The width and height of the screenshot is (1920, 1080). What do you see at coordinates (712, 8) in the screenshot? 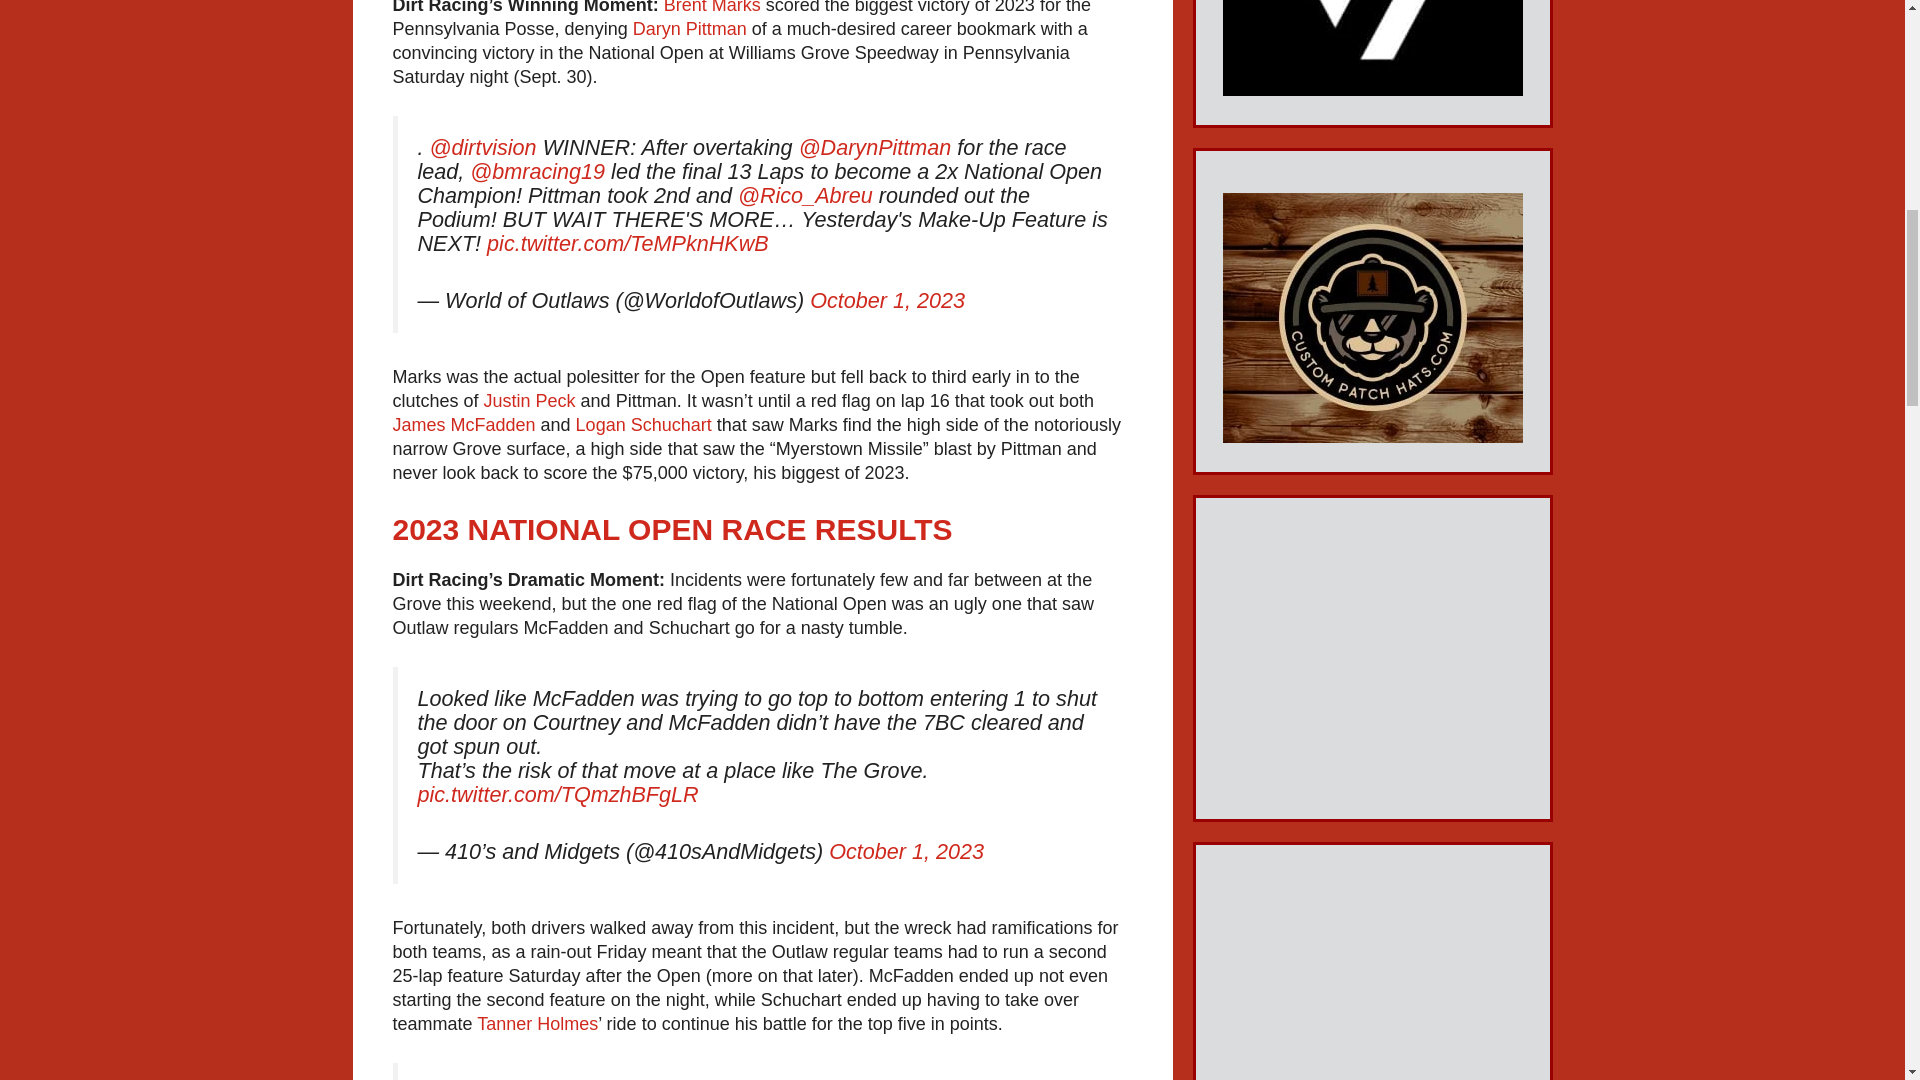
I see `Brent Marks` at bounding box center [712, 8].